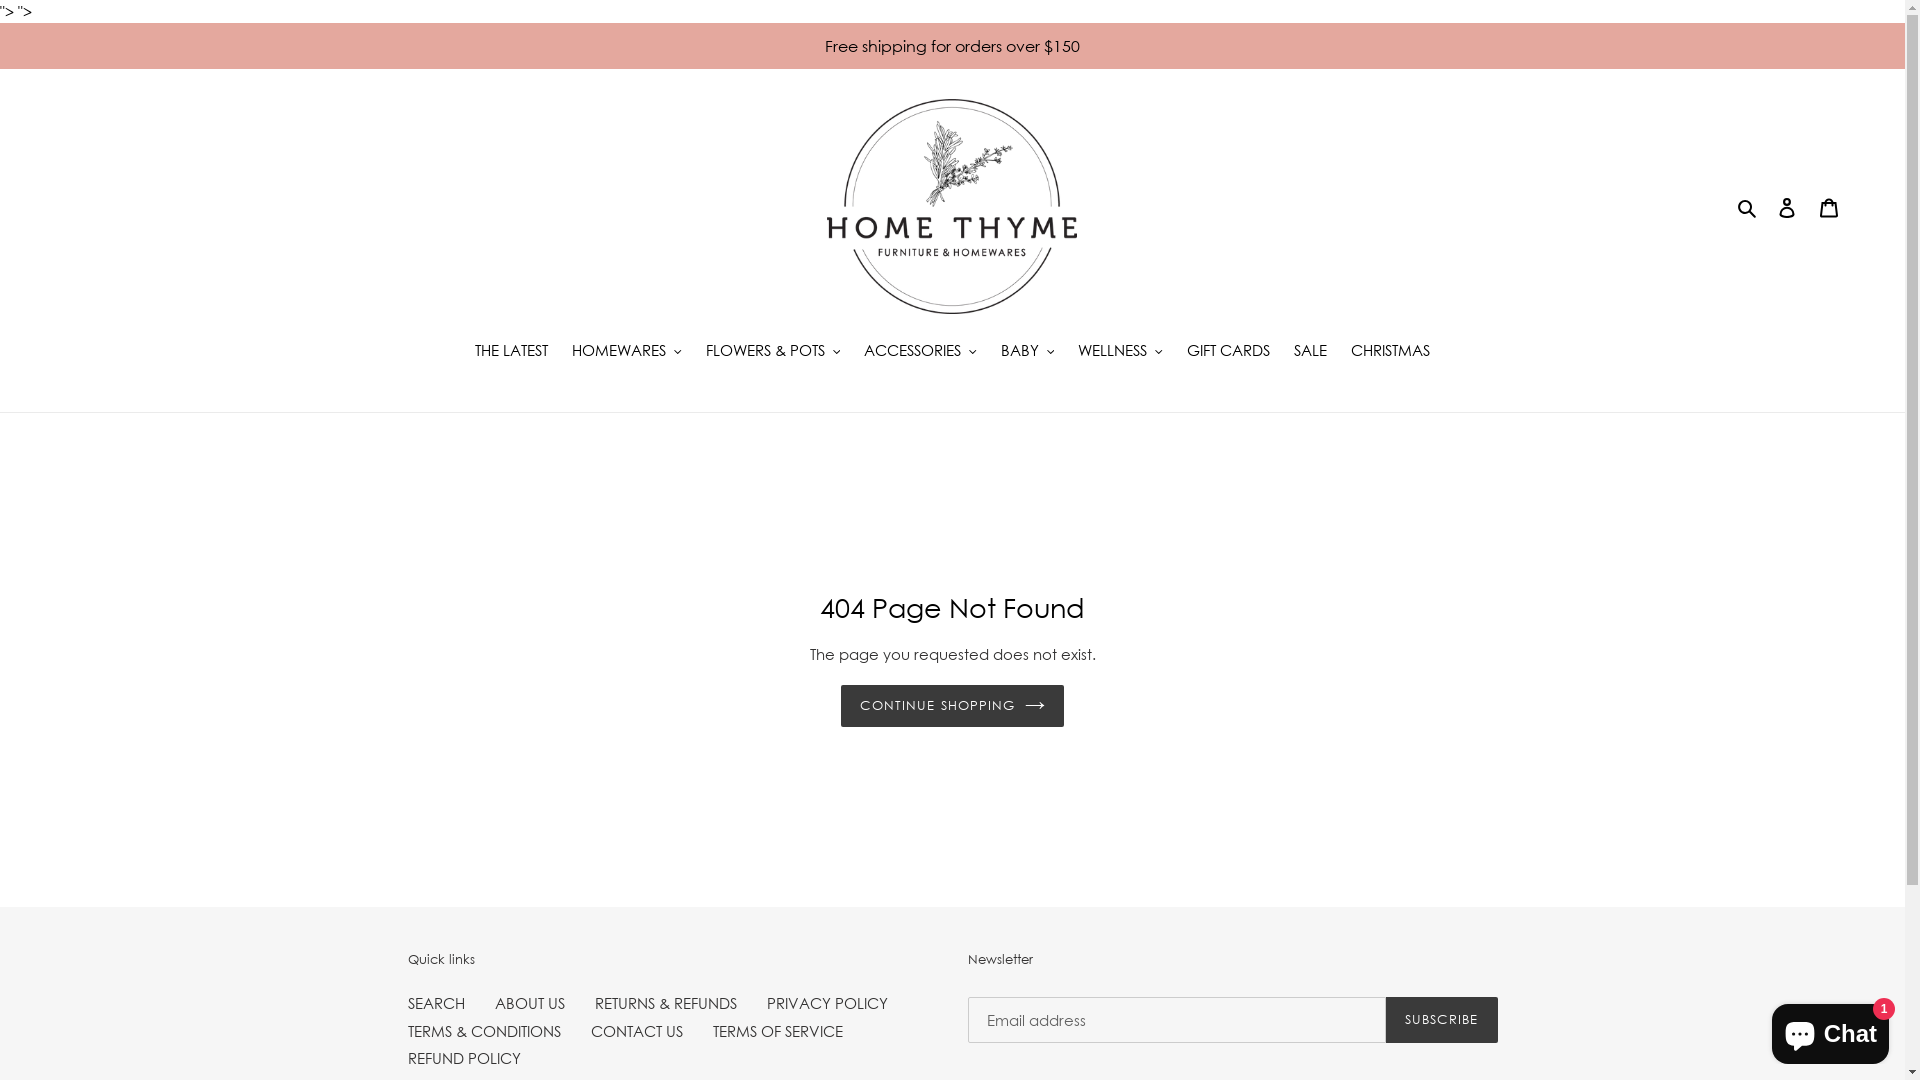  Describe the element at coordinates (1829, 206) in the screenshot. I see `Cart` at that location.